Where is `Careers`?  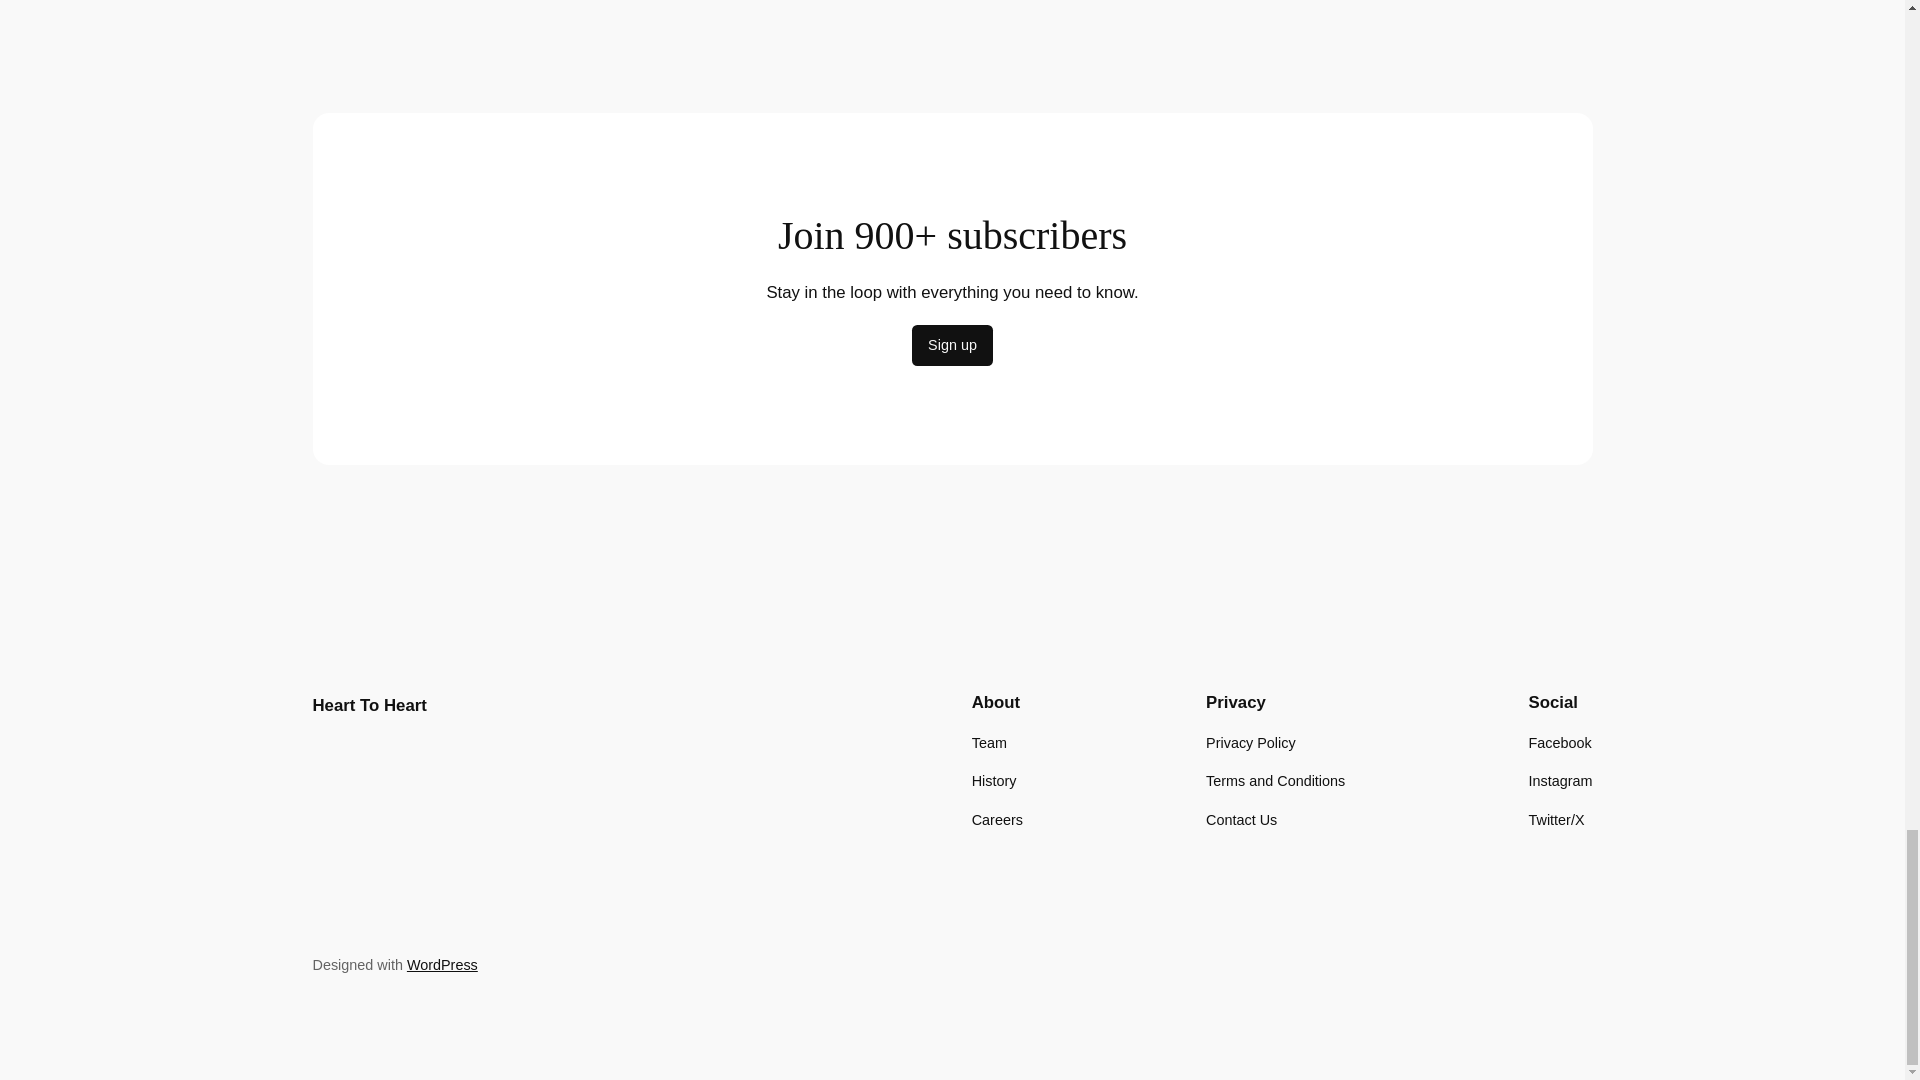
Careers is located at coordinates (997, 819).